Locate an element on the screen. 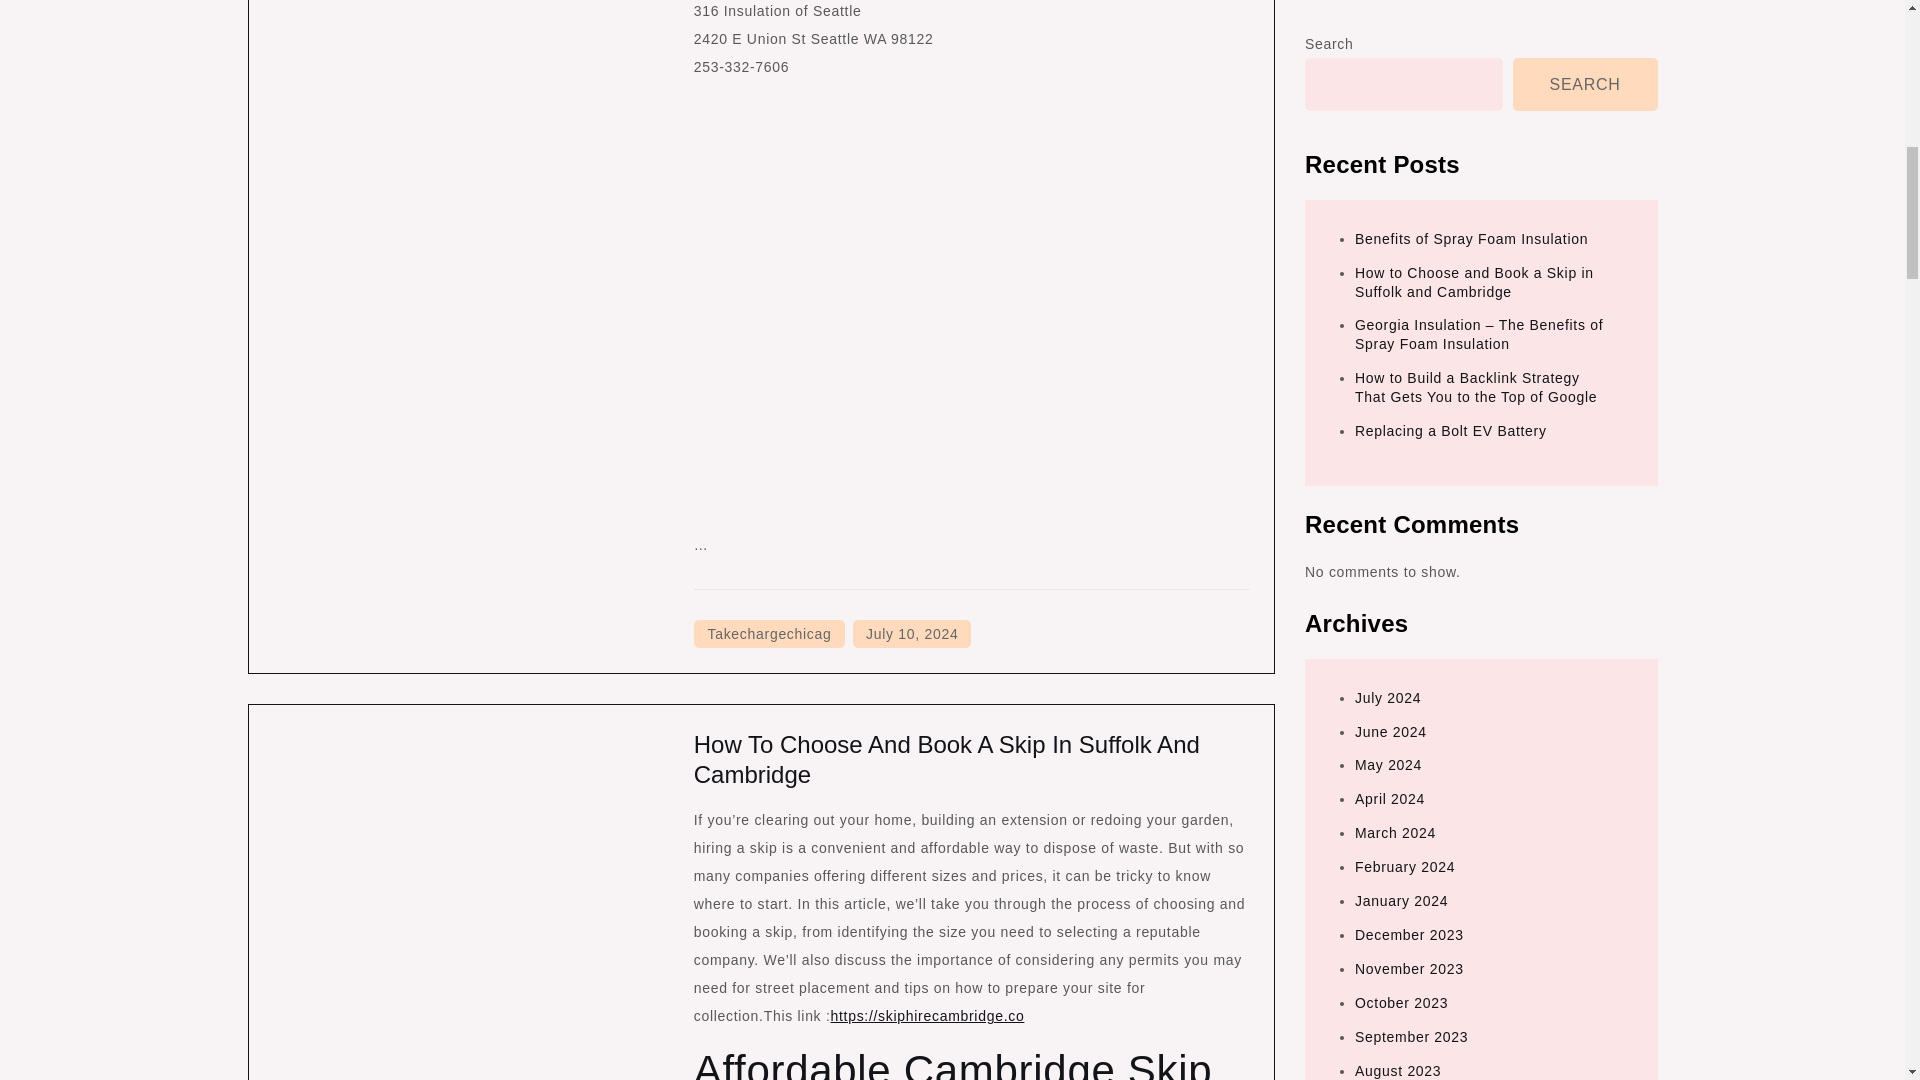  How To Choose And Book A Skip In Suffolk And Cambridge is located at coordinates (946, 760).